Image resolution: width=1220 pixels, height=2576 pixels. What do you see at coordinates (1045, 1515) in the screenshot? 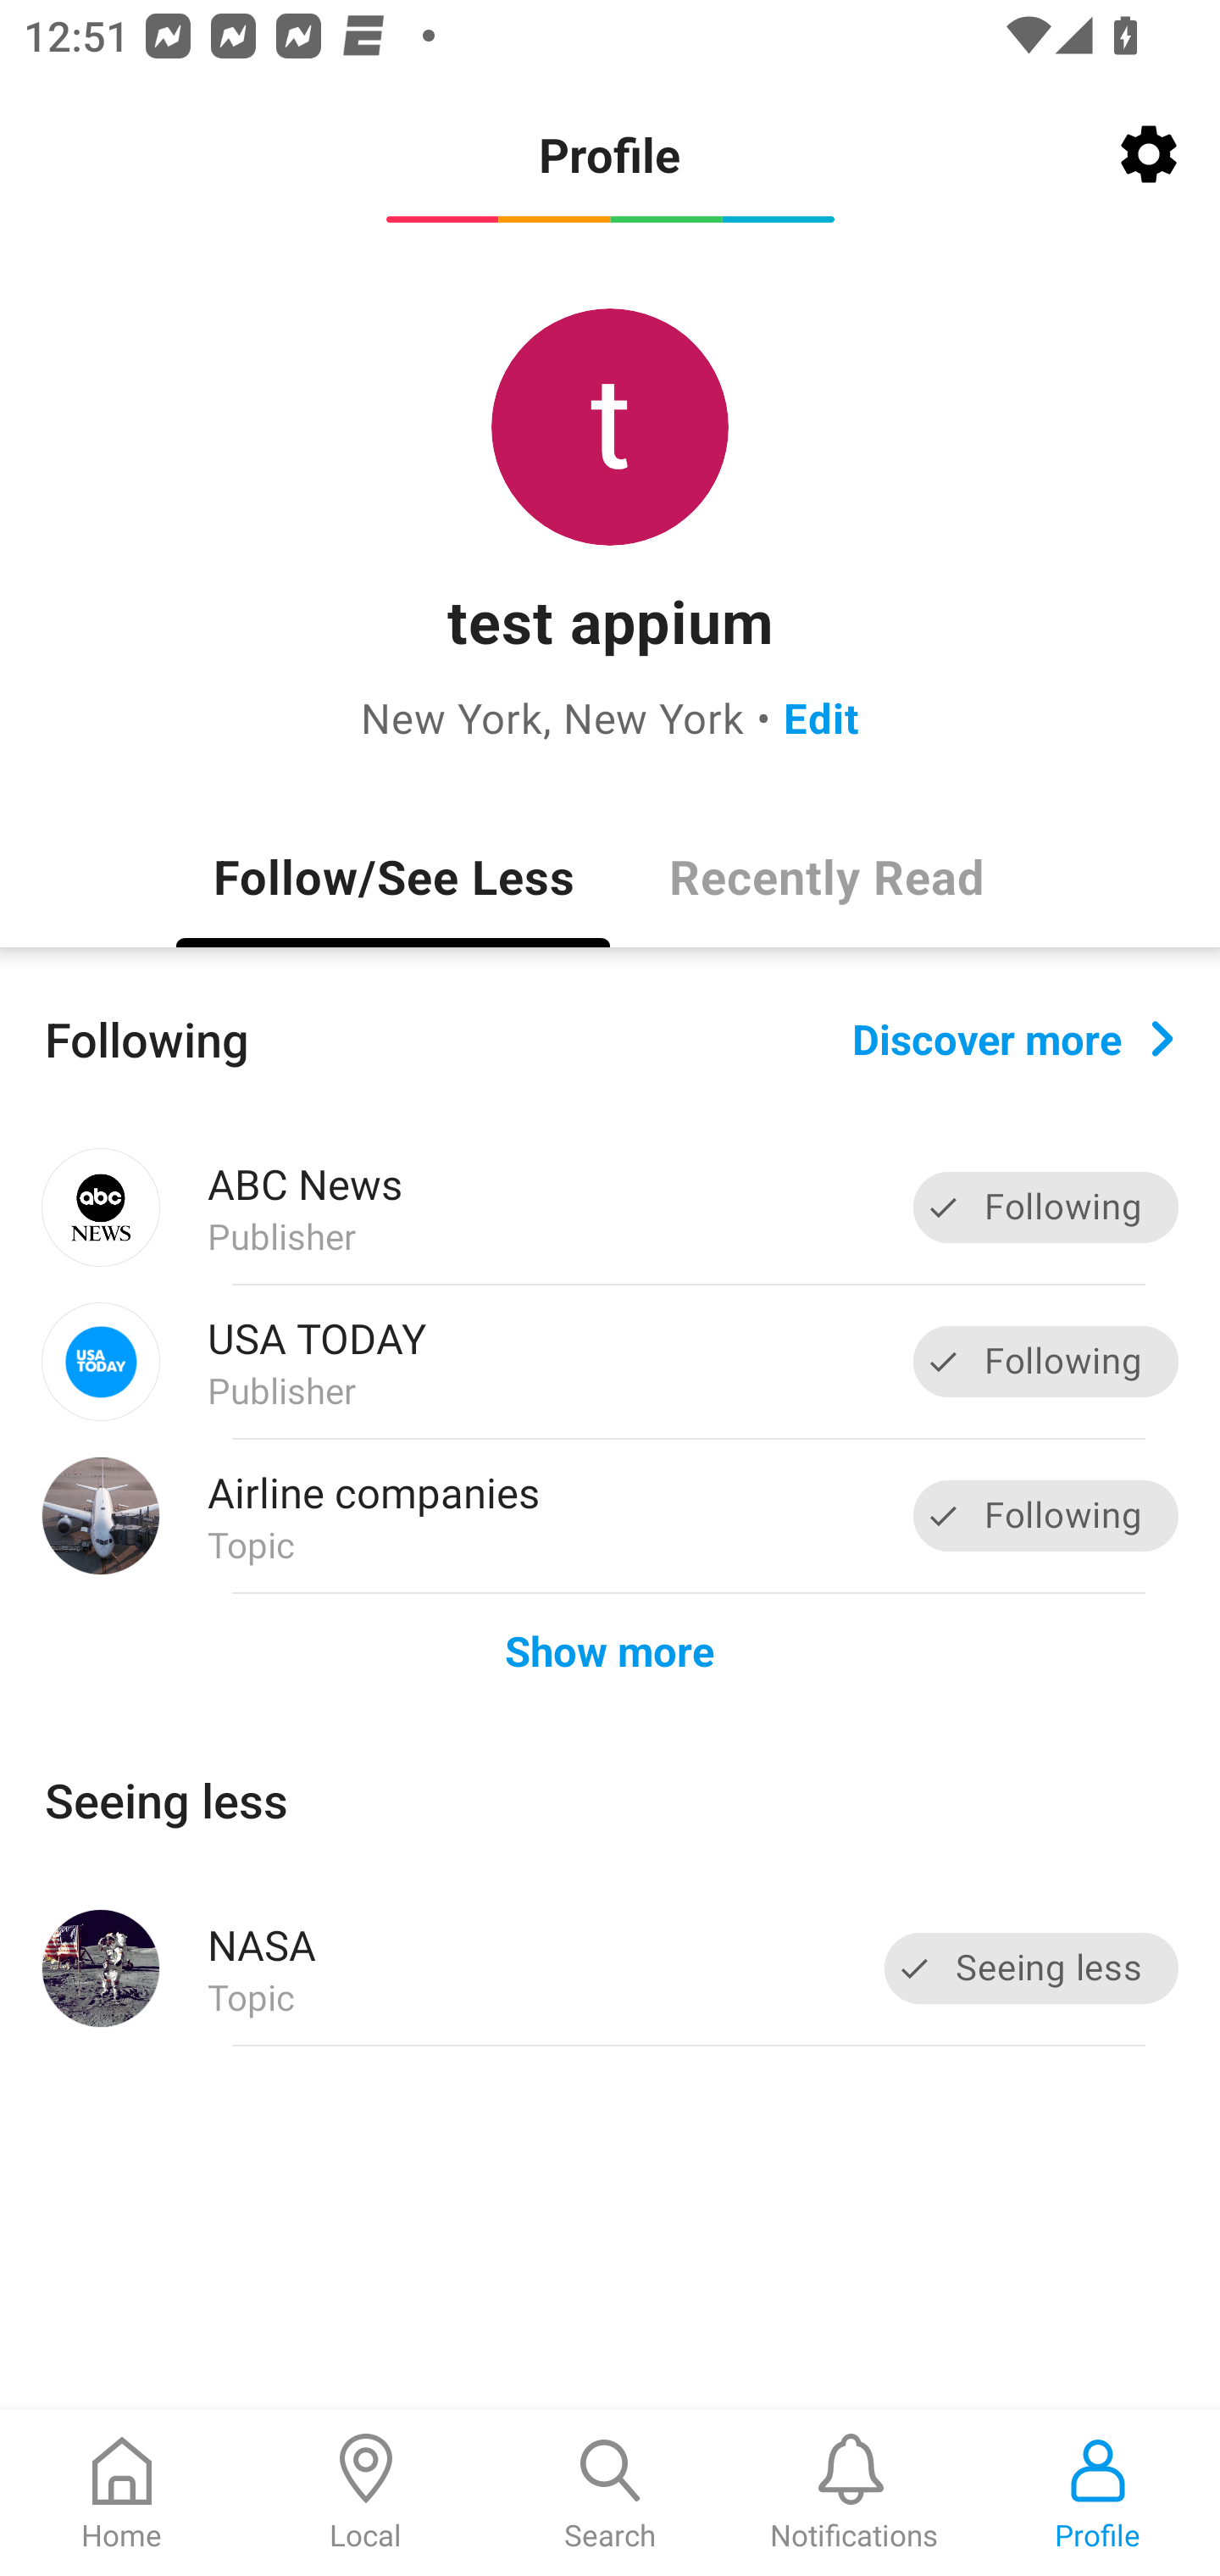
I see `Following` at bounding box center [1045, 1515].